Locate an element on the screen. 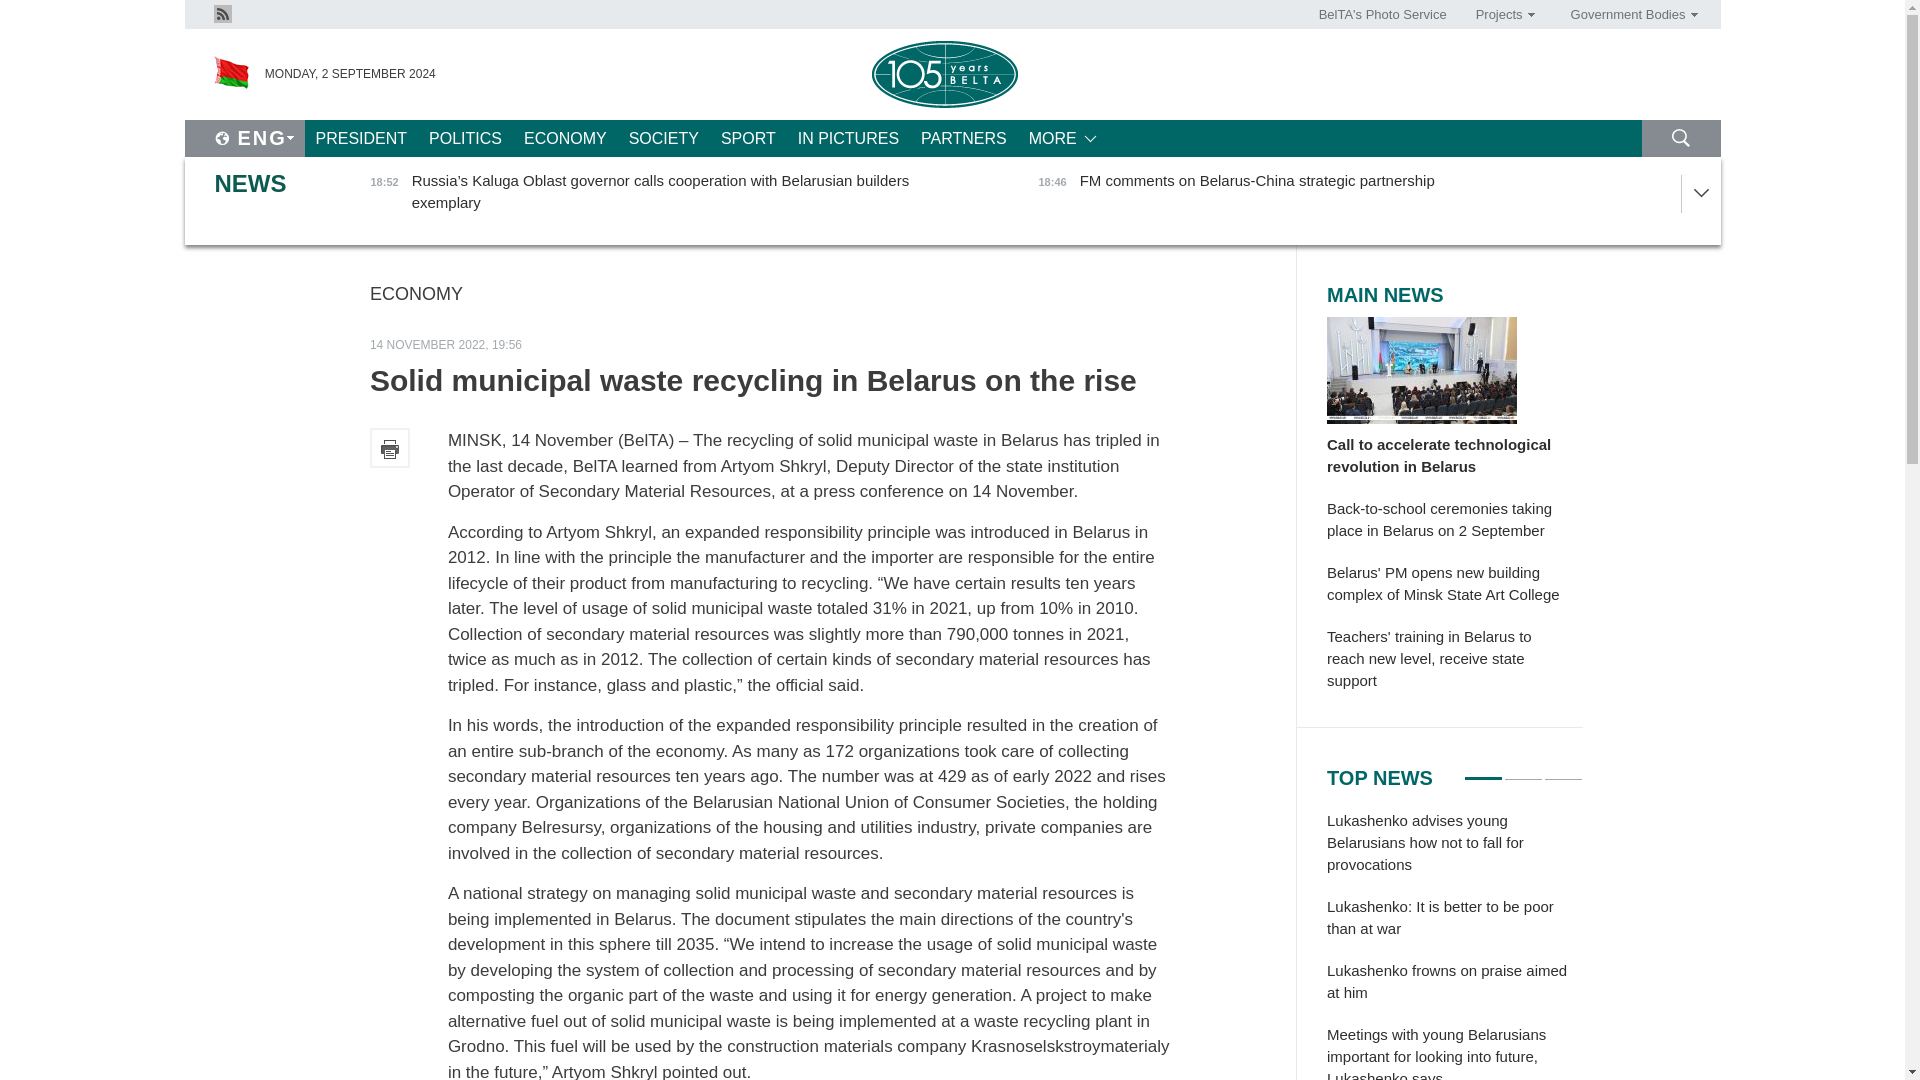 The width and height of the screenshot is (1920, 1080). Projects is located at coordinates (1498, 14).